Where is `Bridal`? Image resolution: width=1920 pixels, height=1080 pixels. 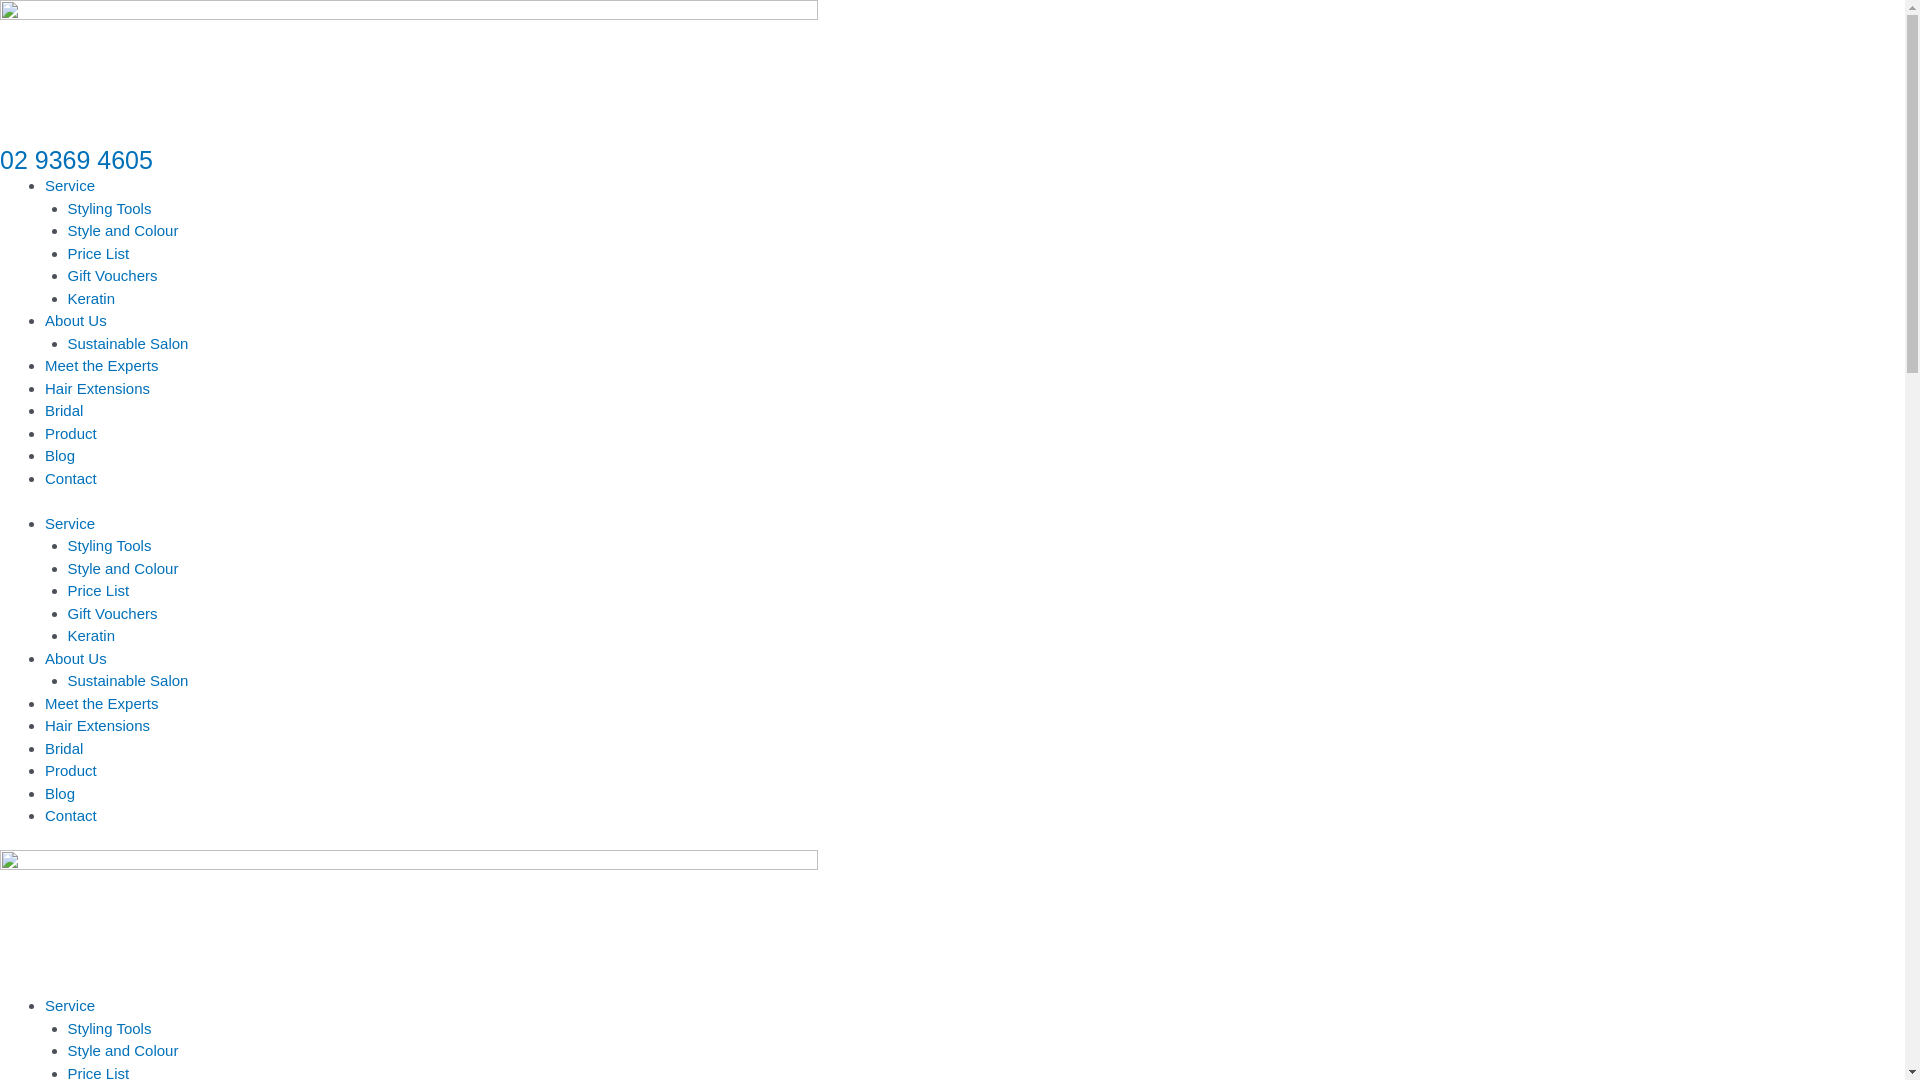 Bridal is located at coordinates (64, 410).